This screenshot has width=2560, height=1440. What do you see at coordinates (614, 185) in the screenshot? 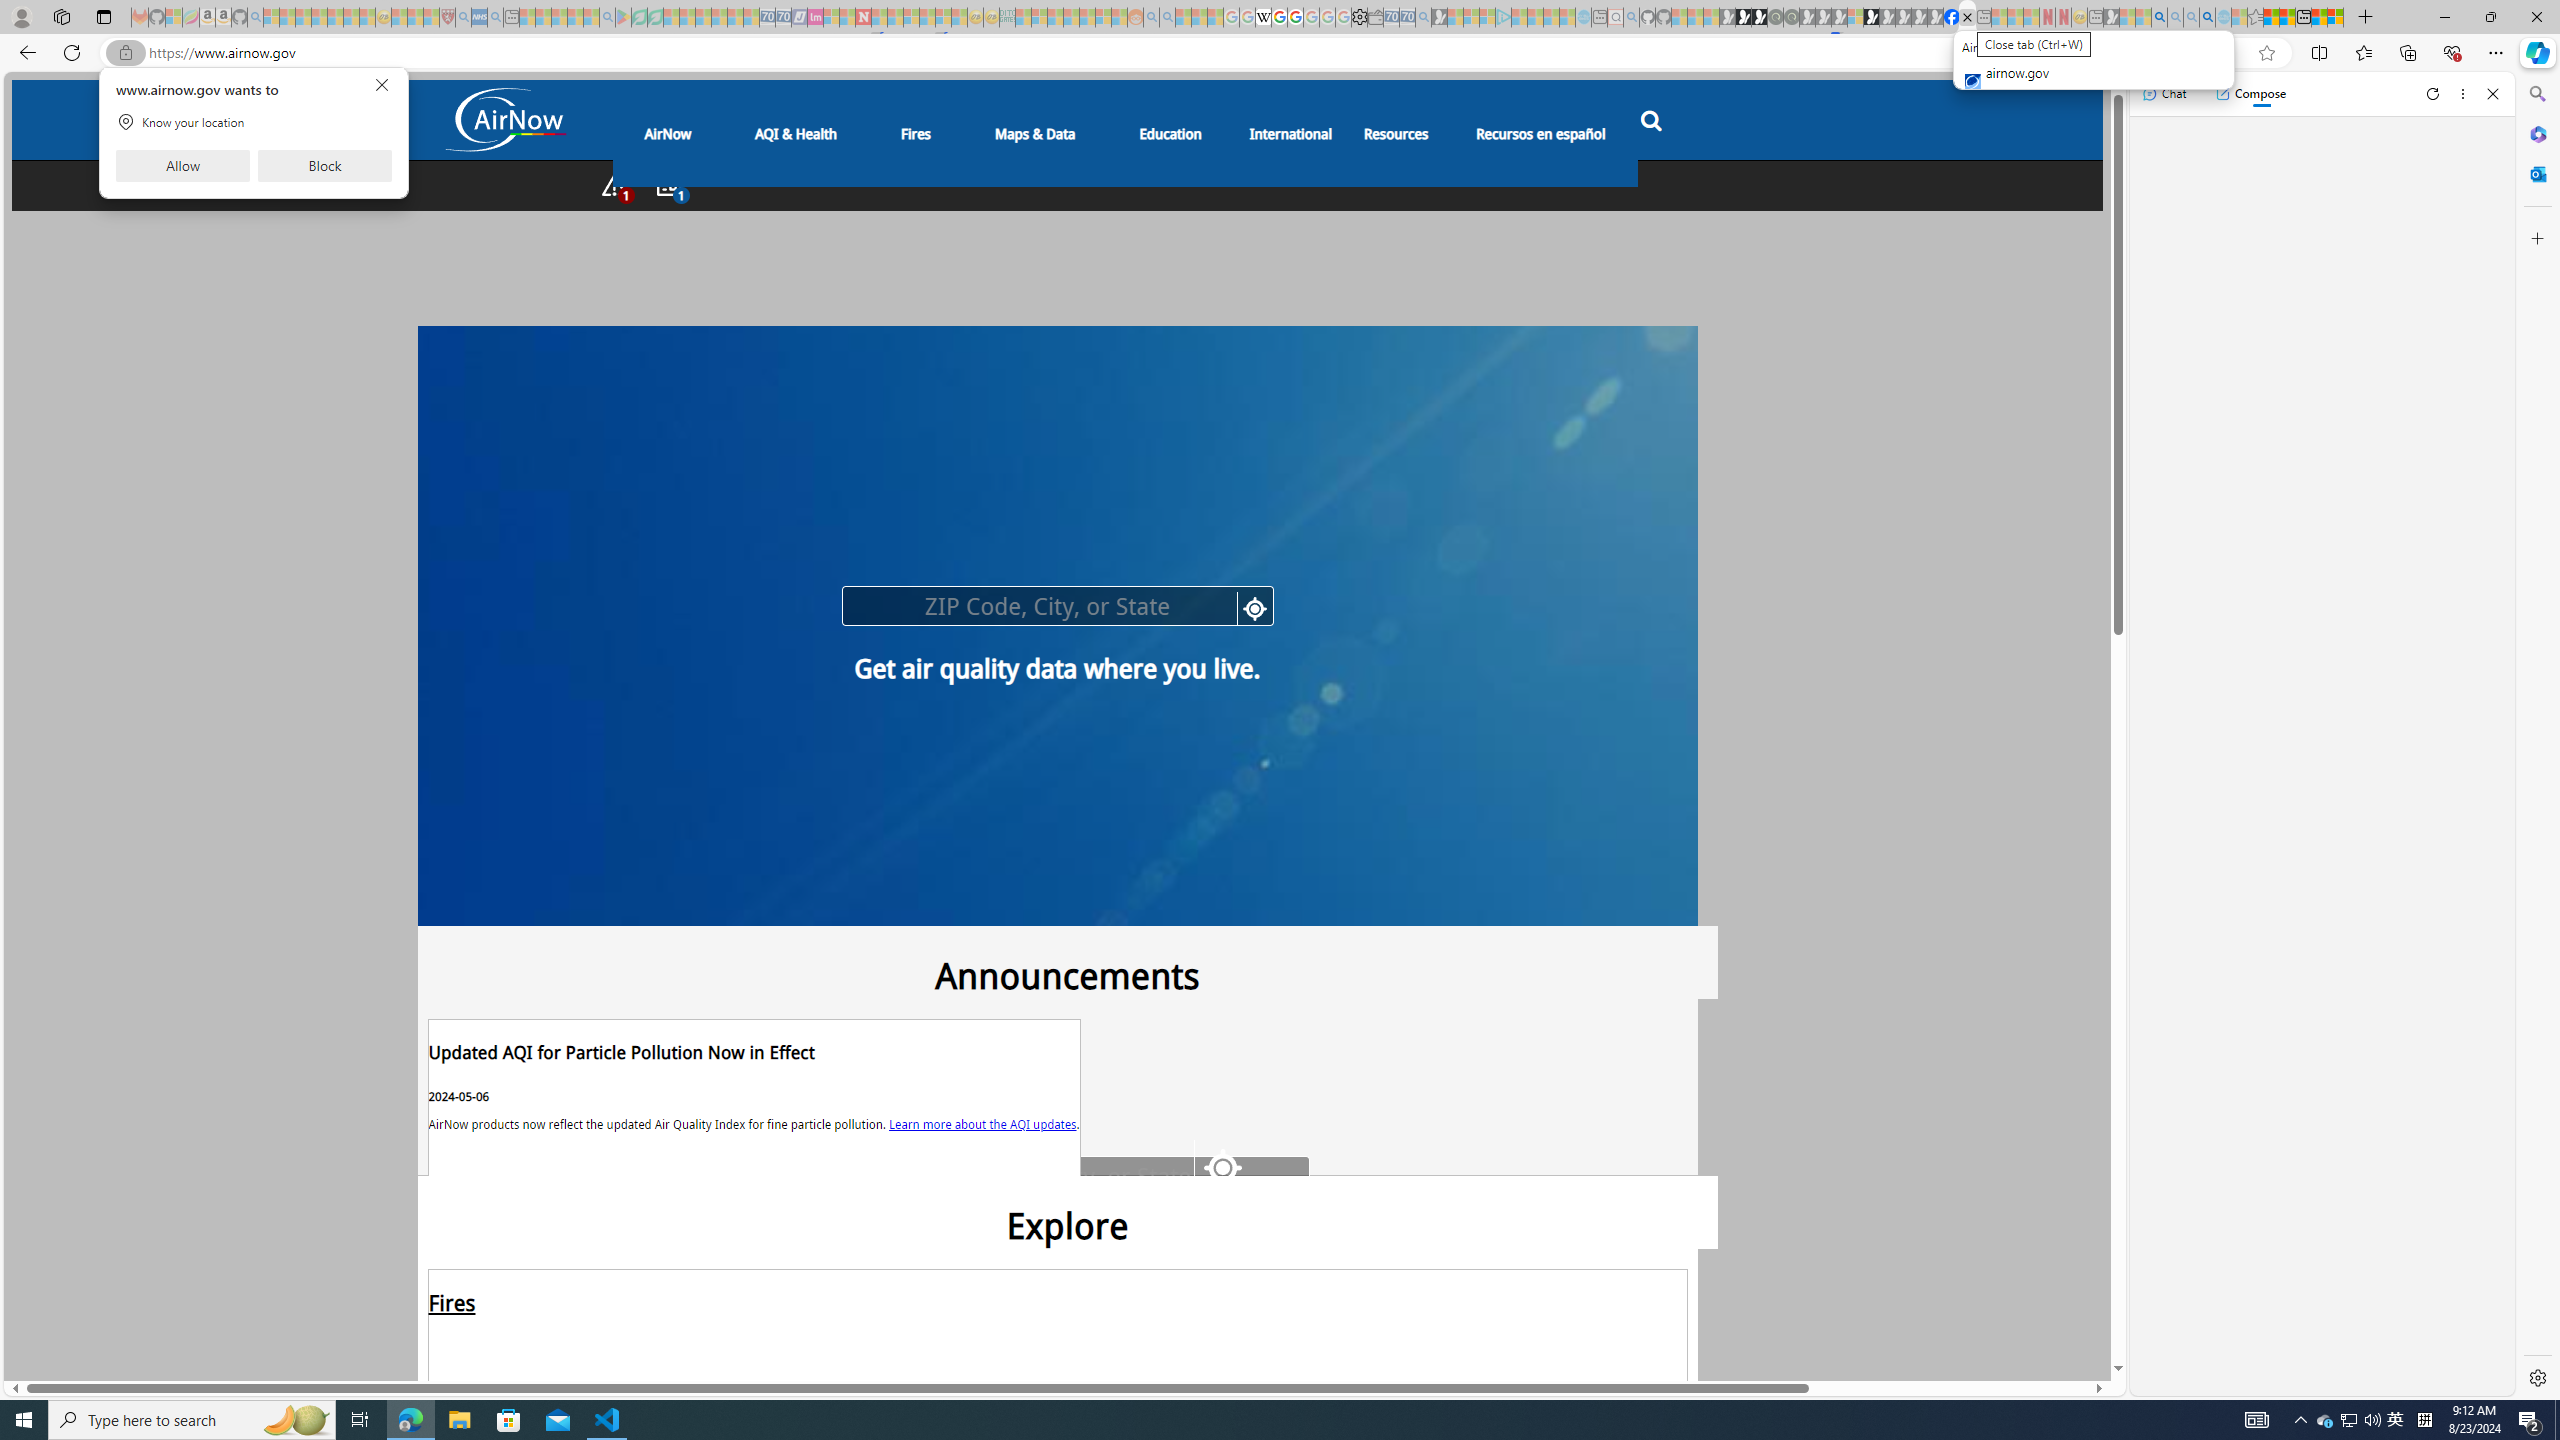
I see `AutomationID: nav-alerts-toggle` at bounding box center [614, 185].